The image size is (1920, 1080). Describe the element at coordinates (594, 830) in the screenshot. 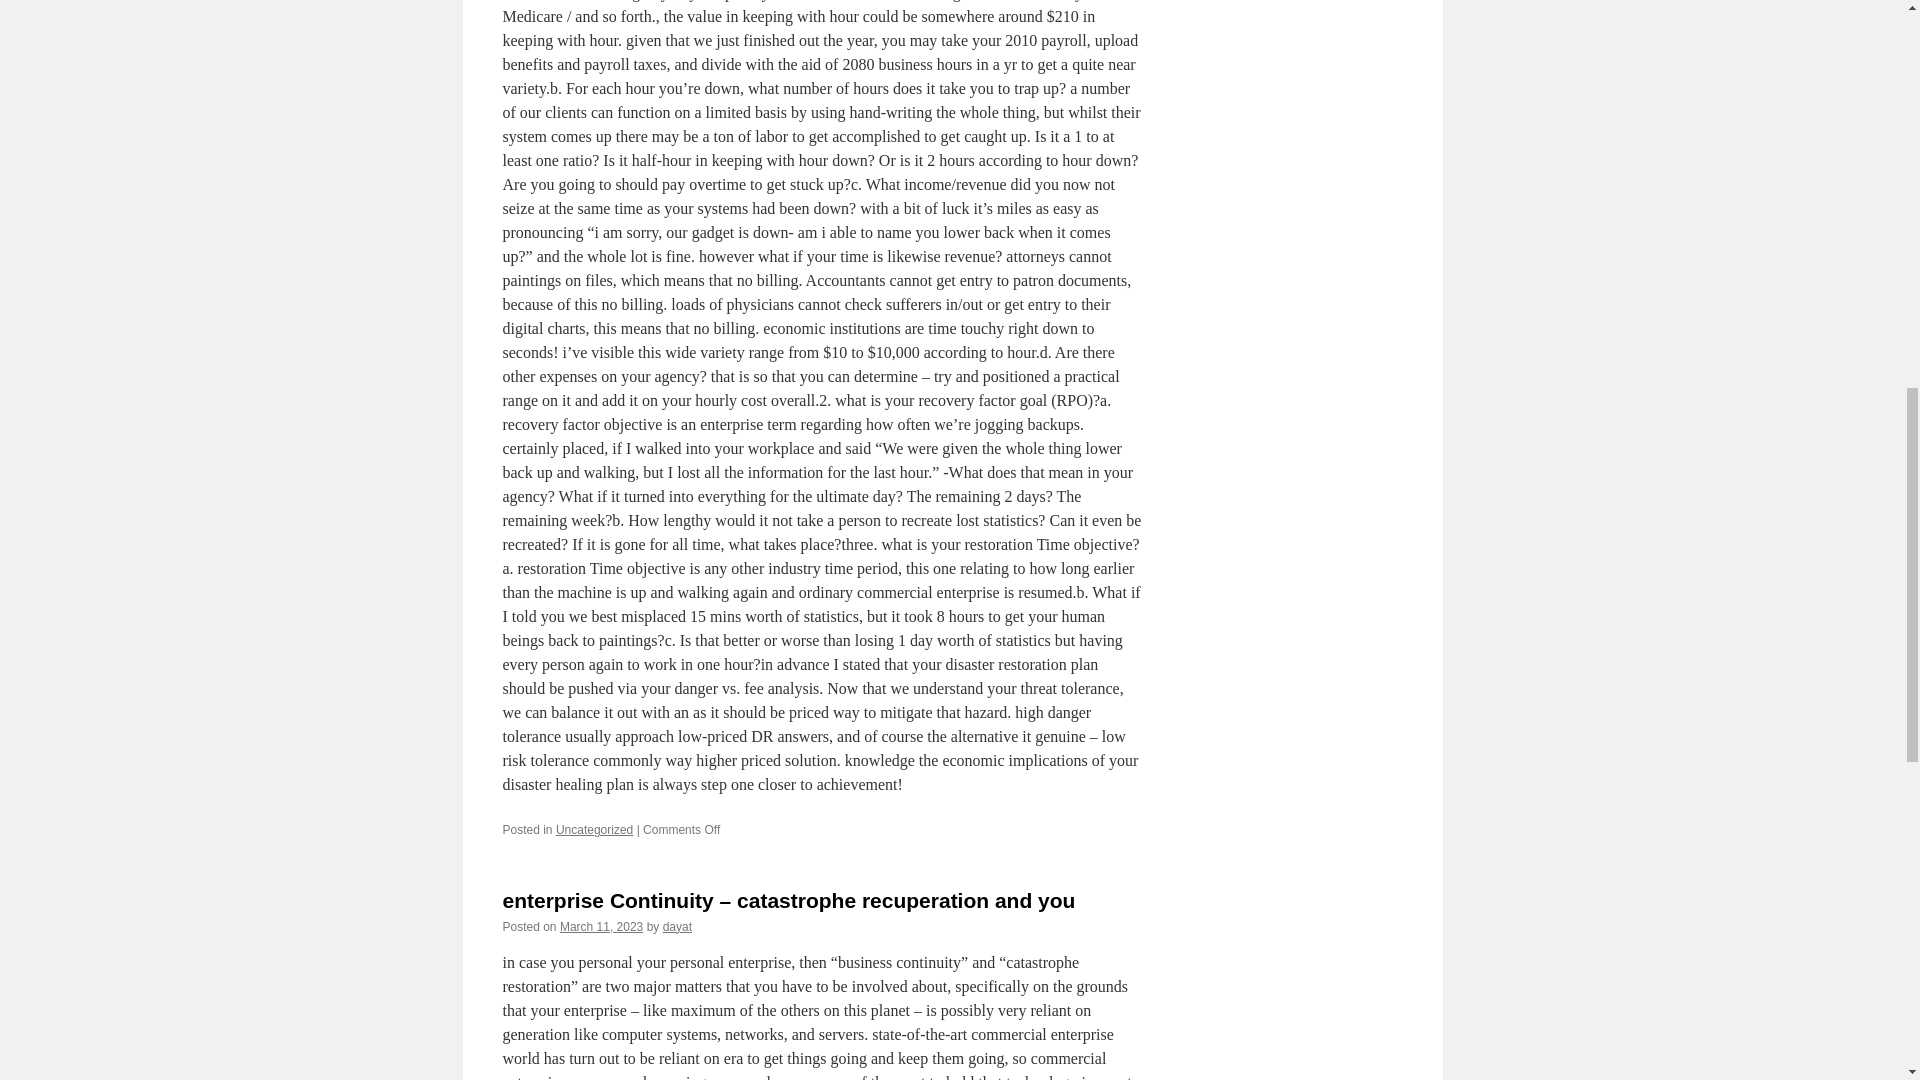

I see `View all posts in Uncategorized` at that location.